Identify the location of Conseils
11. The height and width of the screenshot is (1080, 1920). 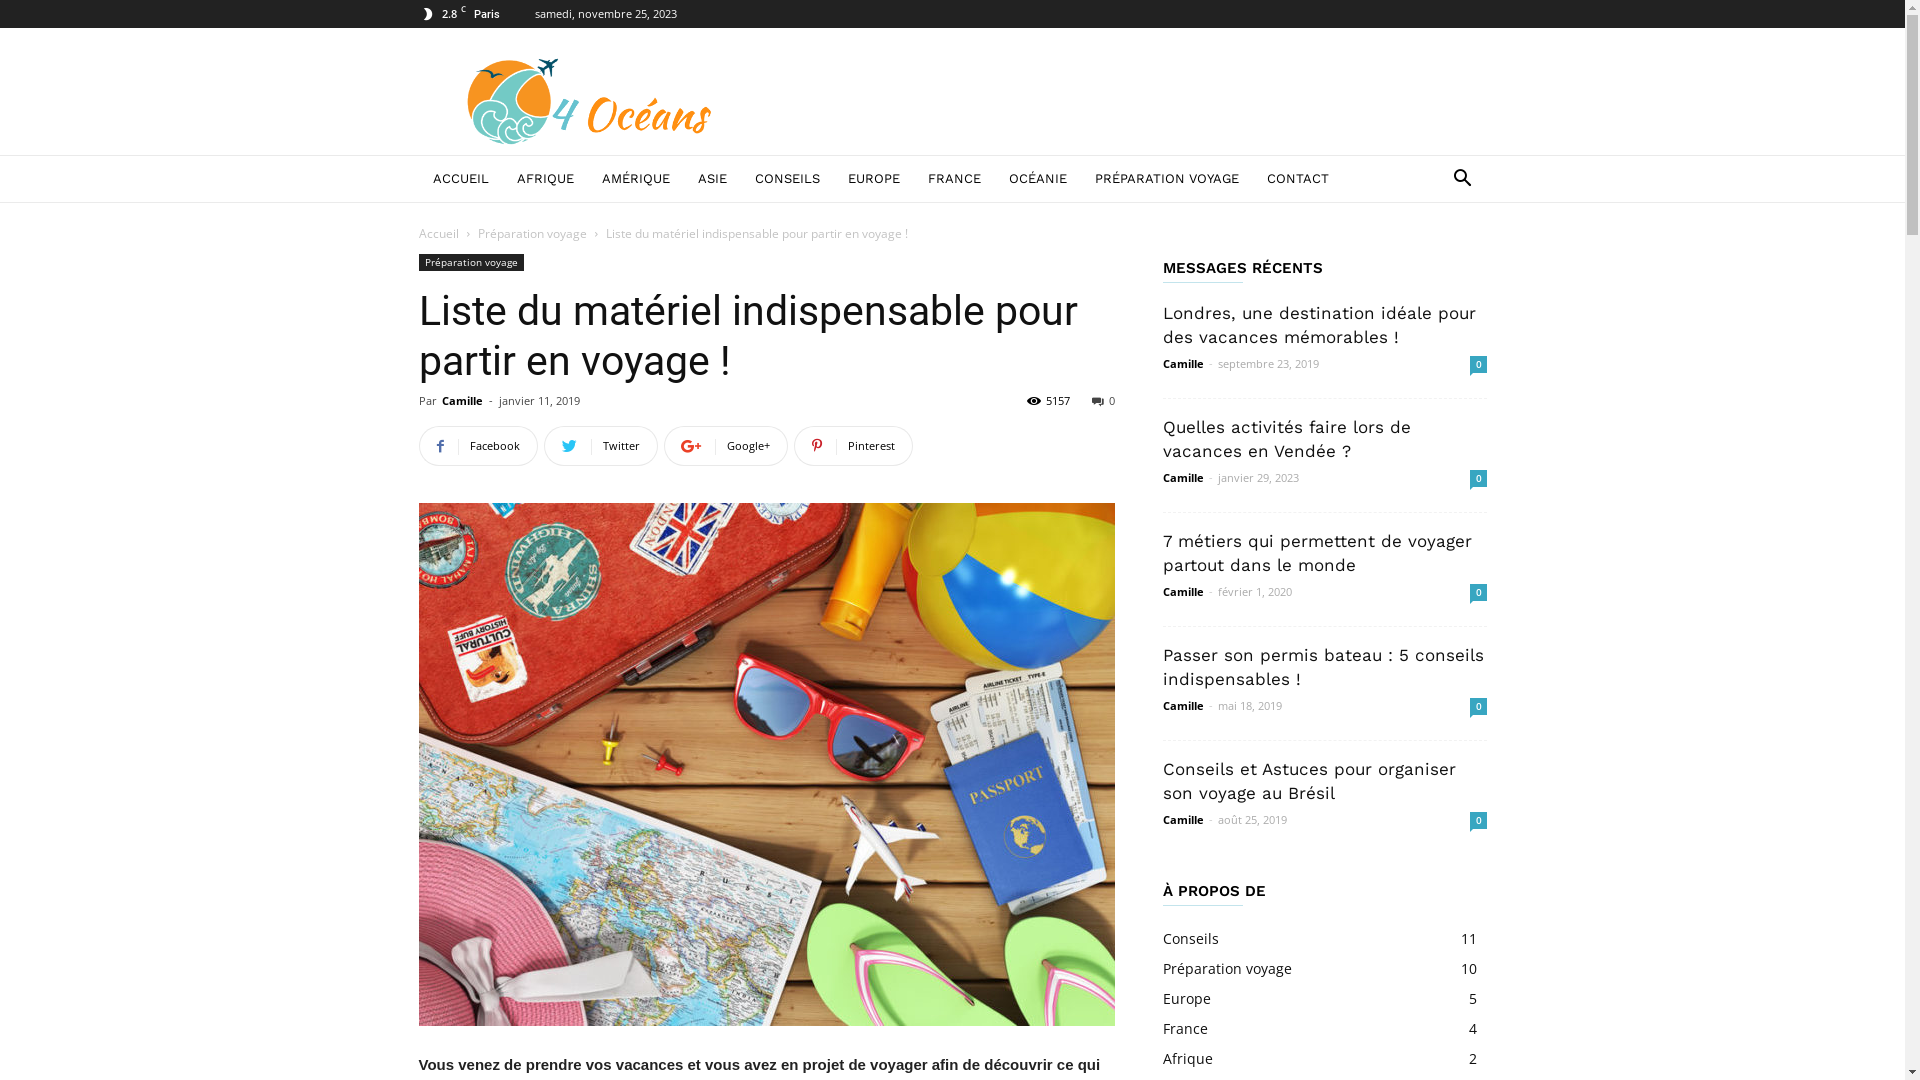
(1190, 938).